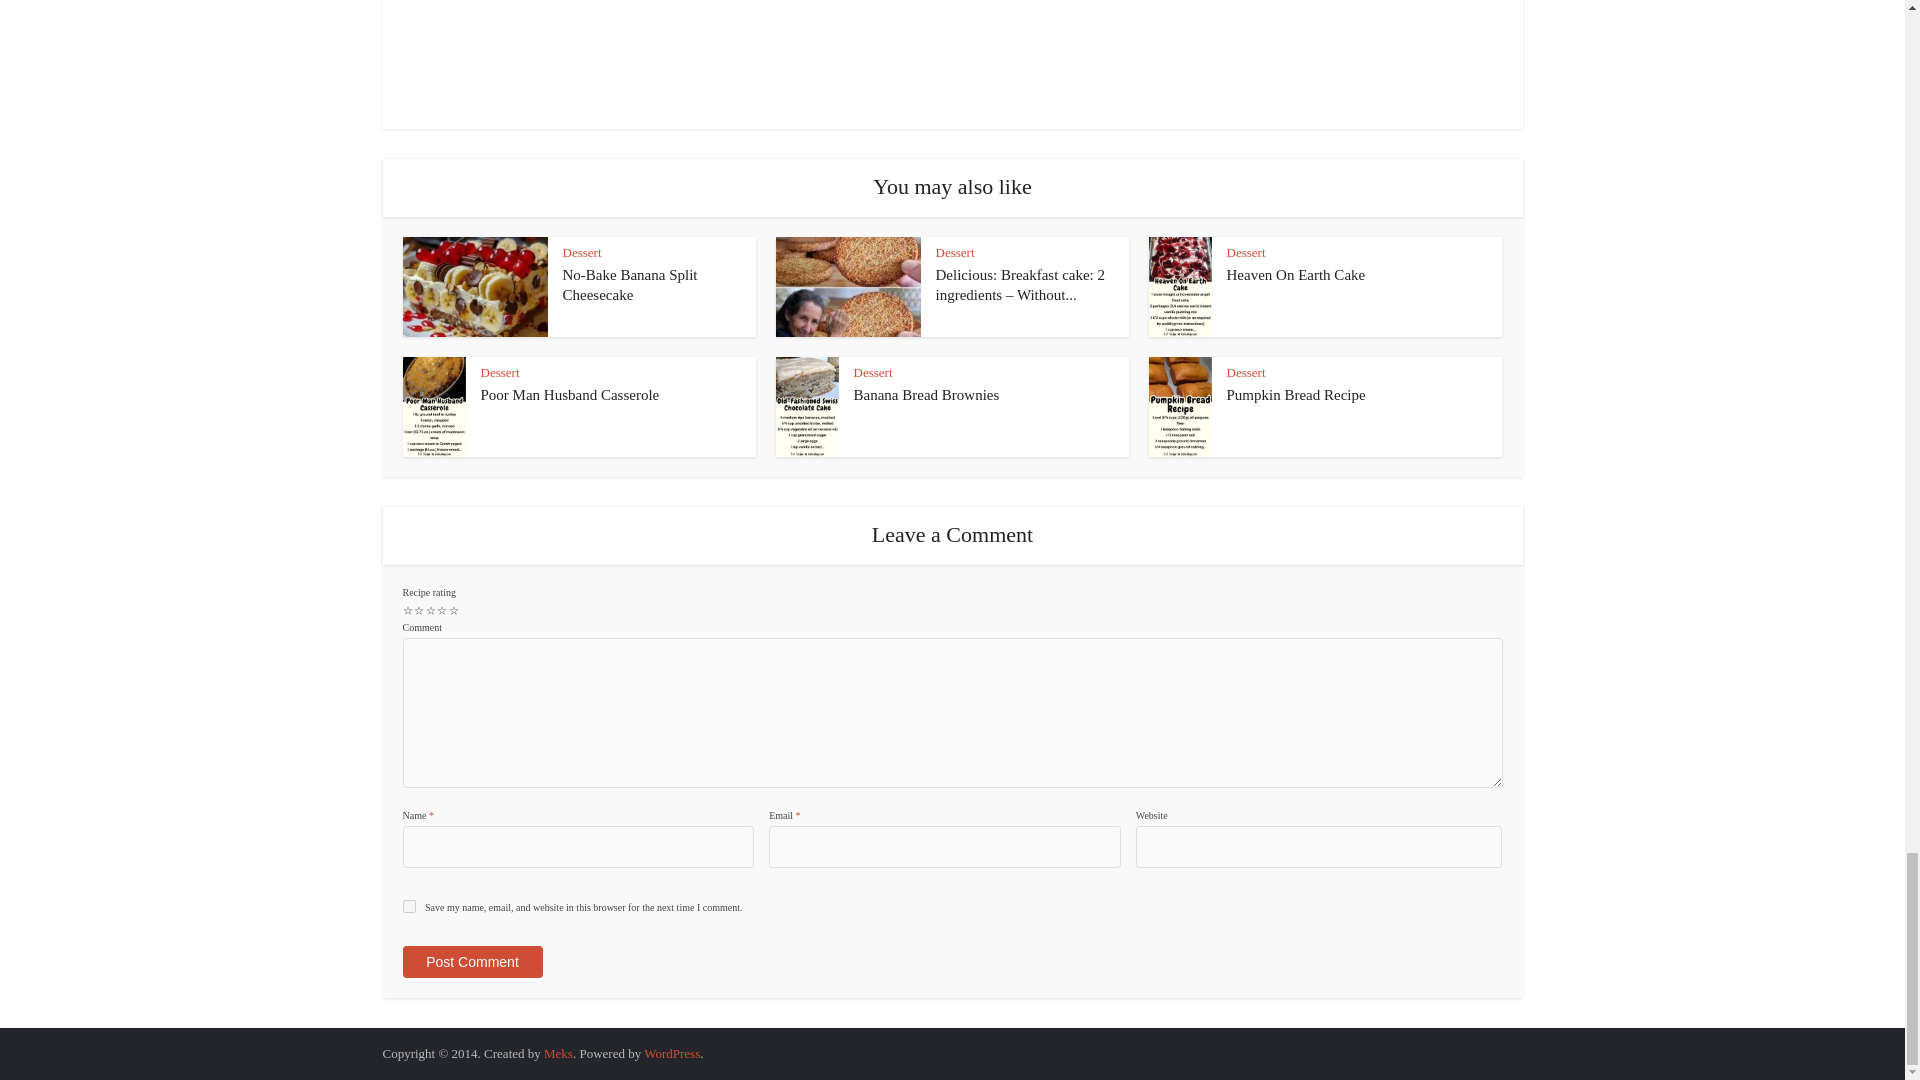 This screenshot has height=1080, width=1920. What do you see at coordinates (499, 372) in the screenshot?
I see `Dessert` at bounding box center [499, 372].